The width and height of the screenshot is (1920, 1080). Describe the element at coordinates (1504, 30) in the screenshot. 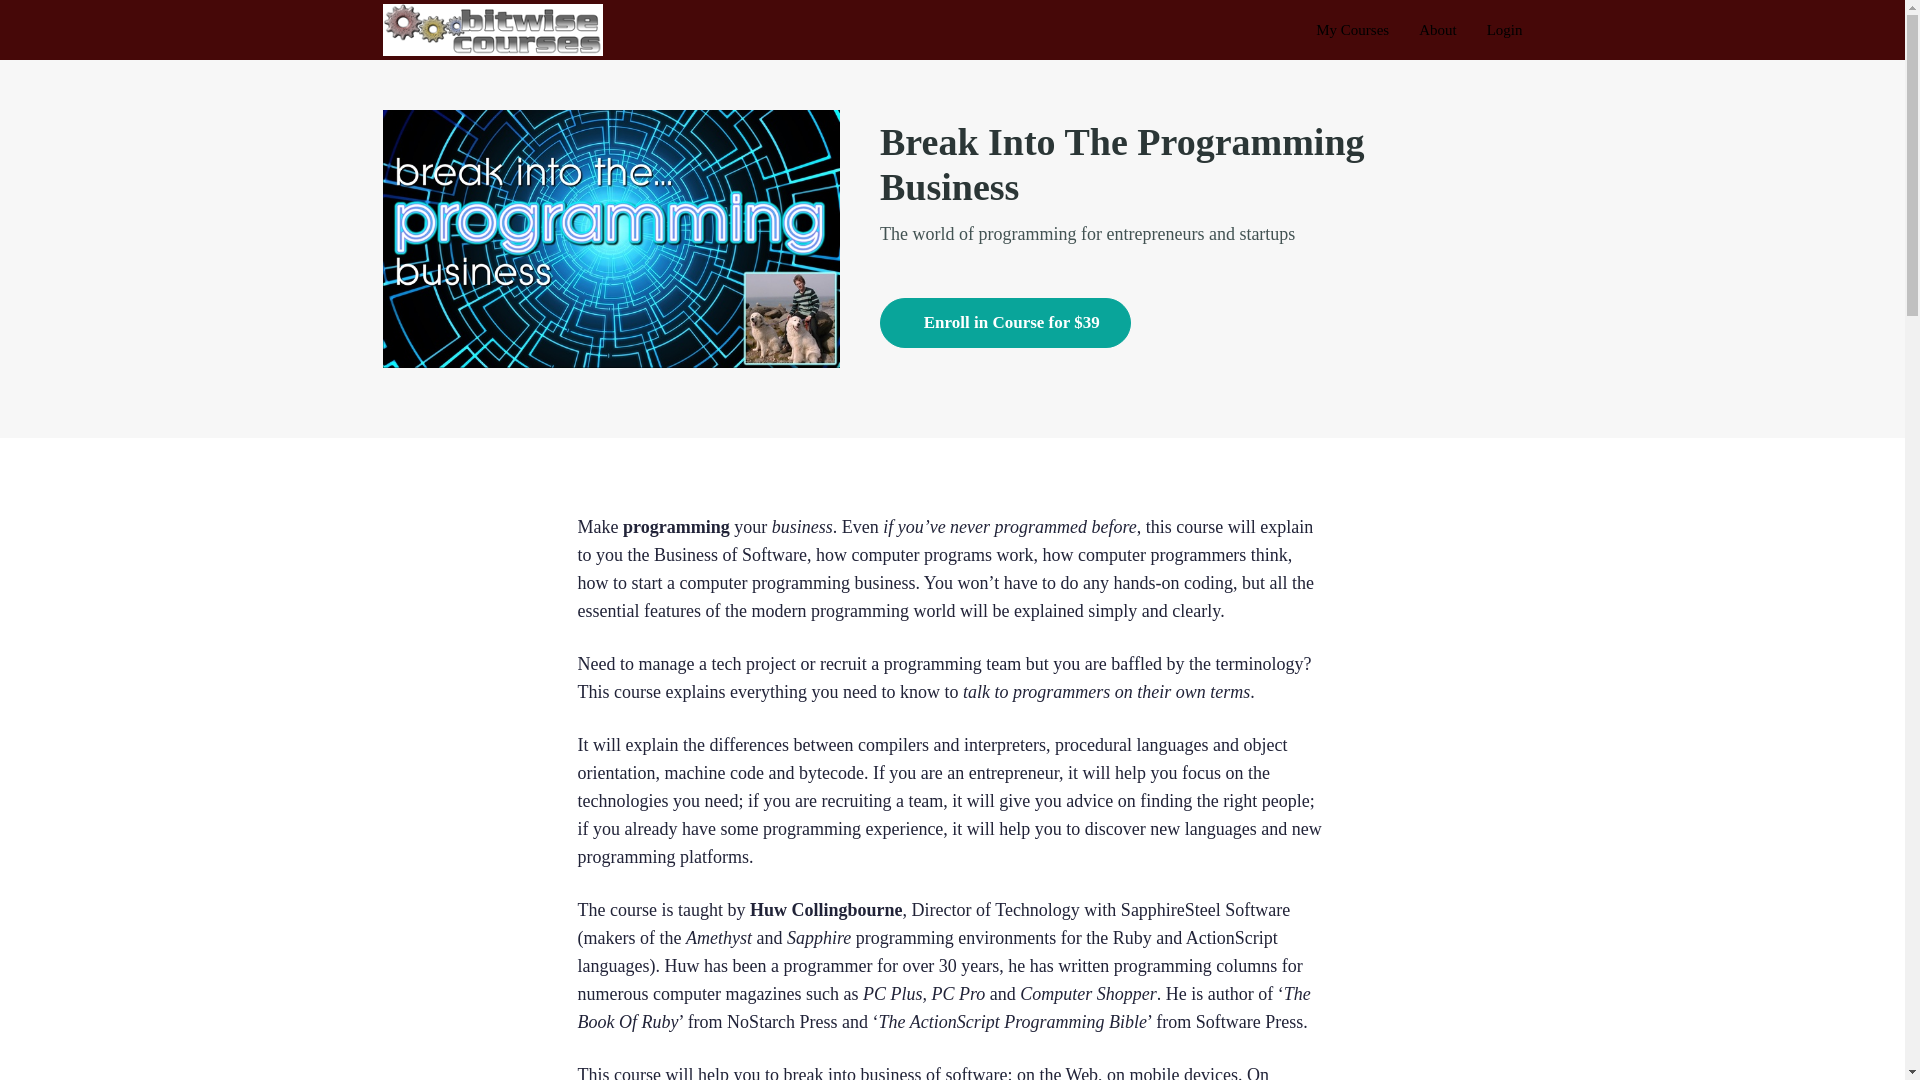

I see `Login` at that location.